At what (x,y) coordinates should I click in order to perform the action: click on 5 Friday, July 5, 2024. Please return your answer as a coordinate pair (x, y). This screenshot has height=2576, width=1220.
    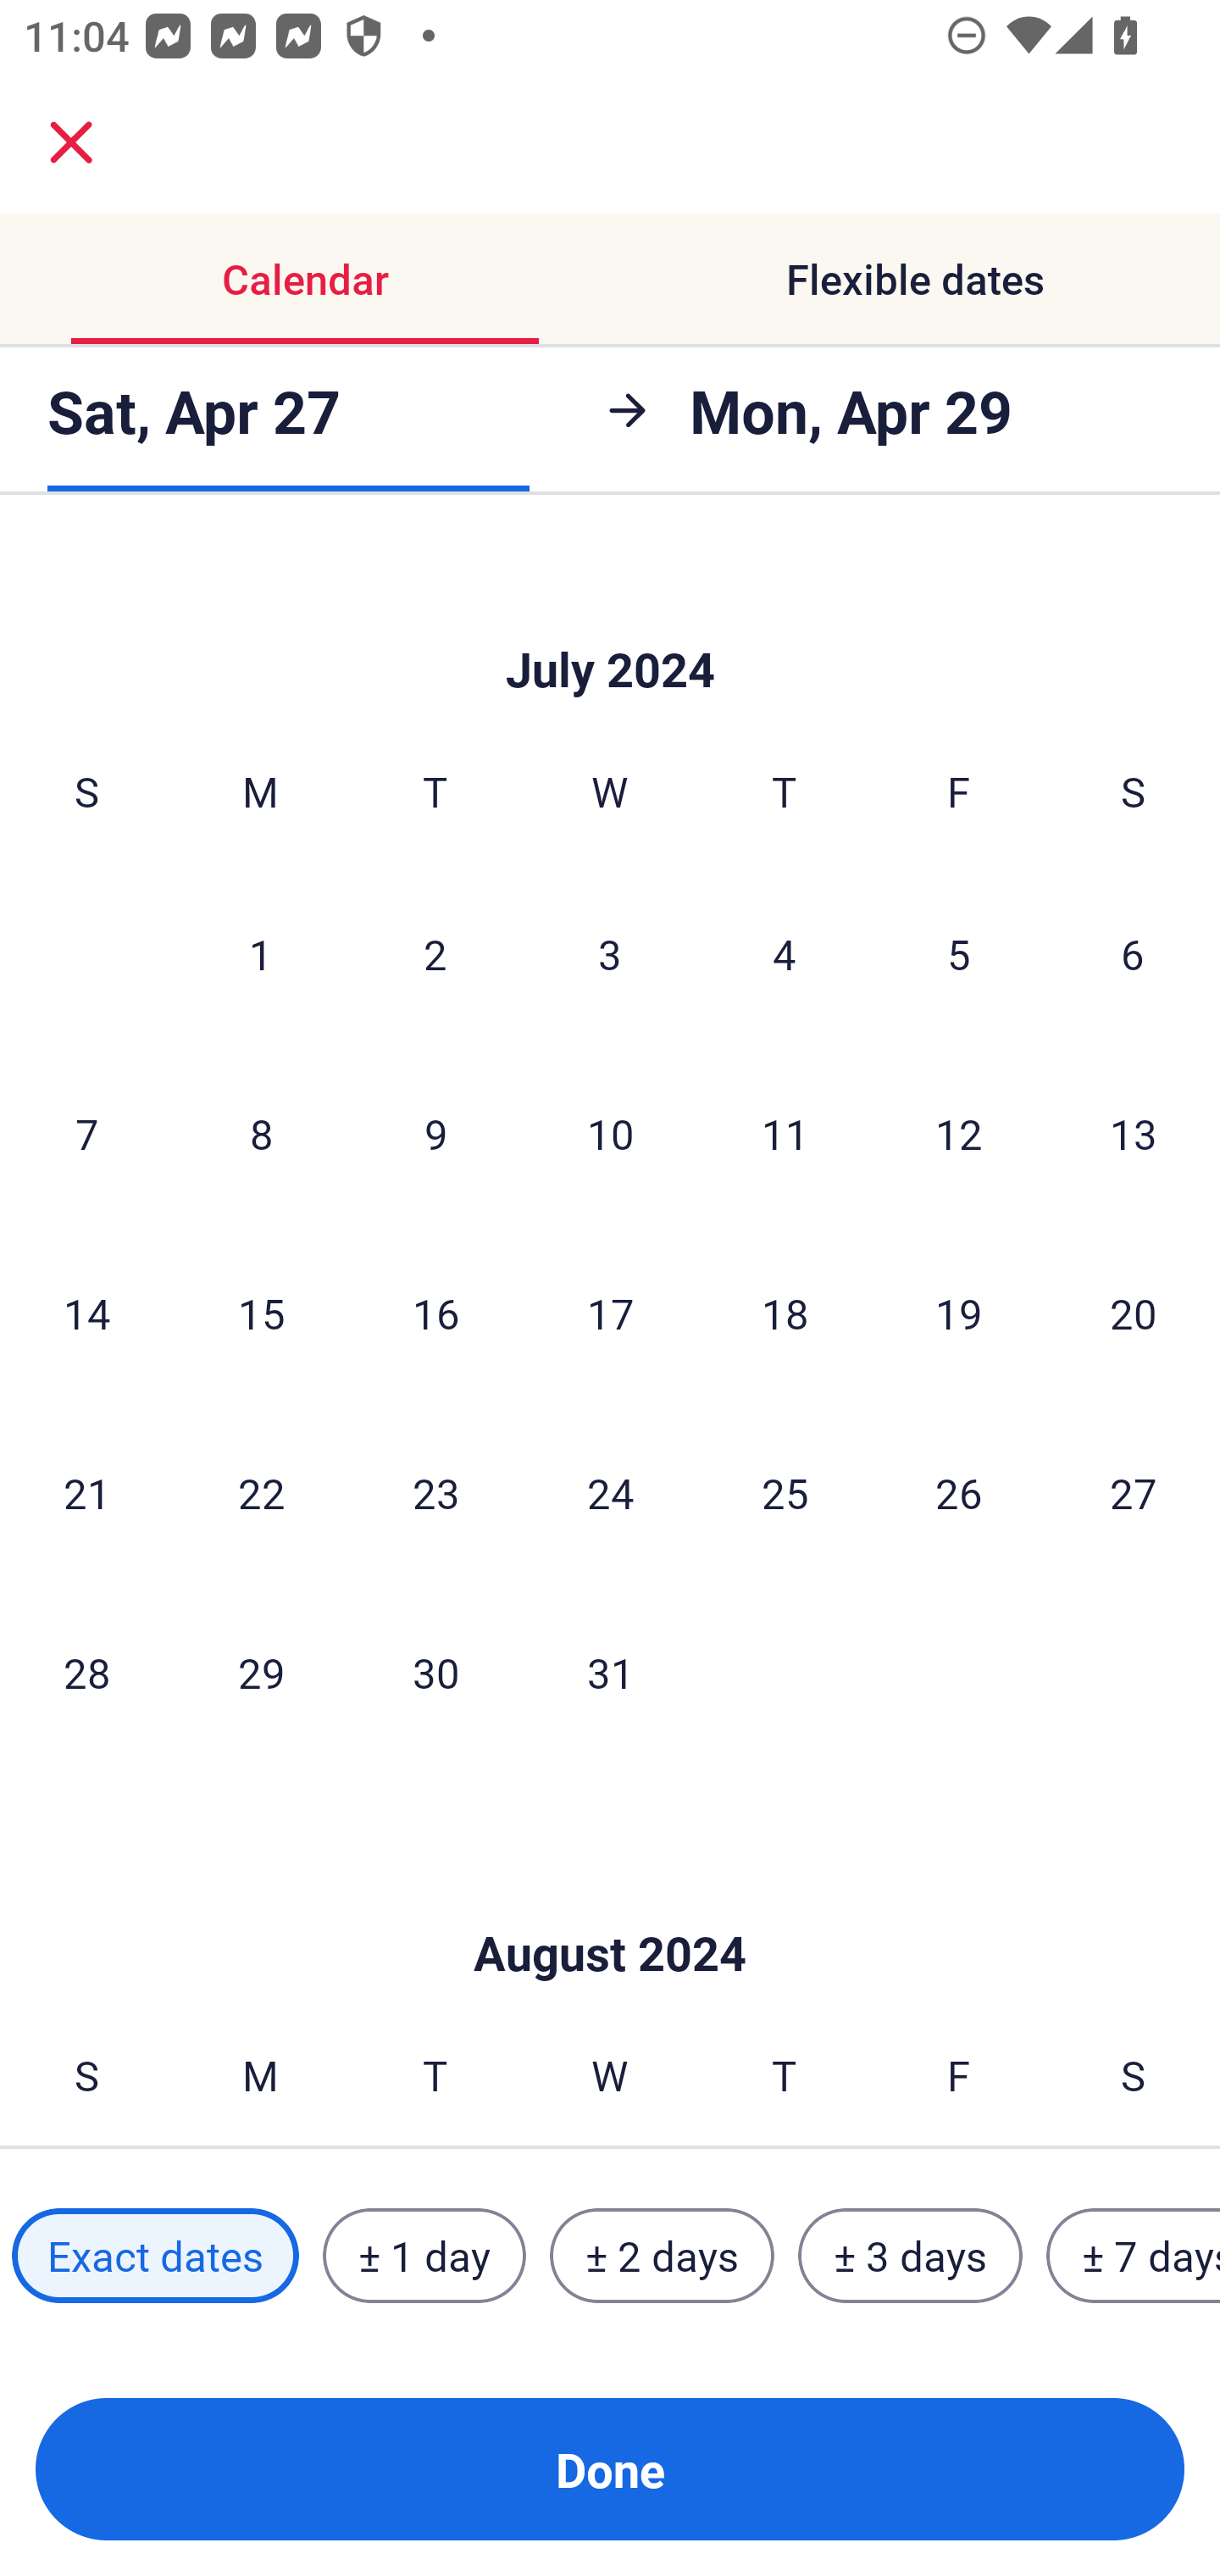
    Looking at the image, I should click on (959, 954).